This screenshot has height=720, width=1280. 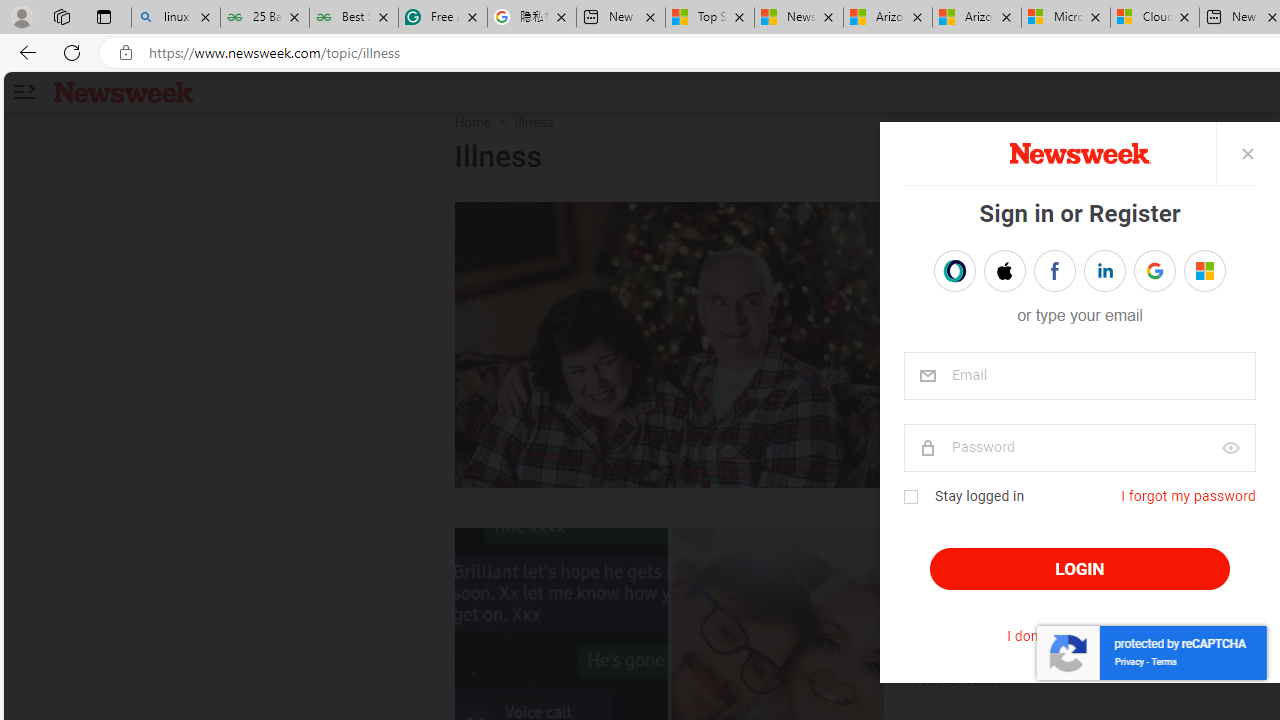 I want to click on Newsweek logo, so click(x=124, y=91).